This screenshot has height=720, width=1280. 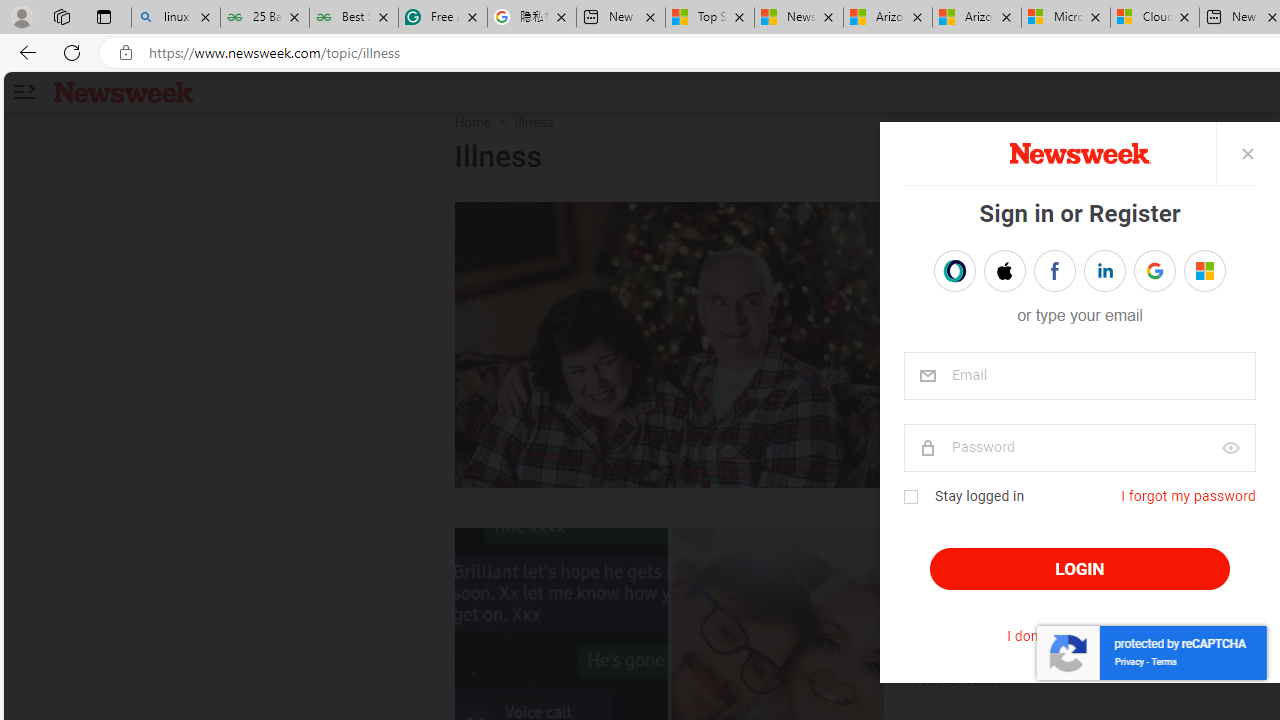 I want to click on Newsweek logo, so click(x=124, y=91).